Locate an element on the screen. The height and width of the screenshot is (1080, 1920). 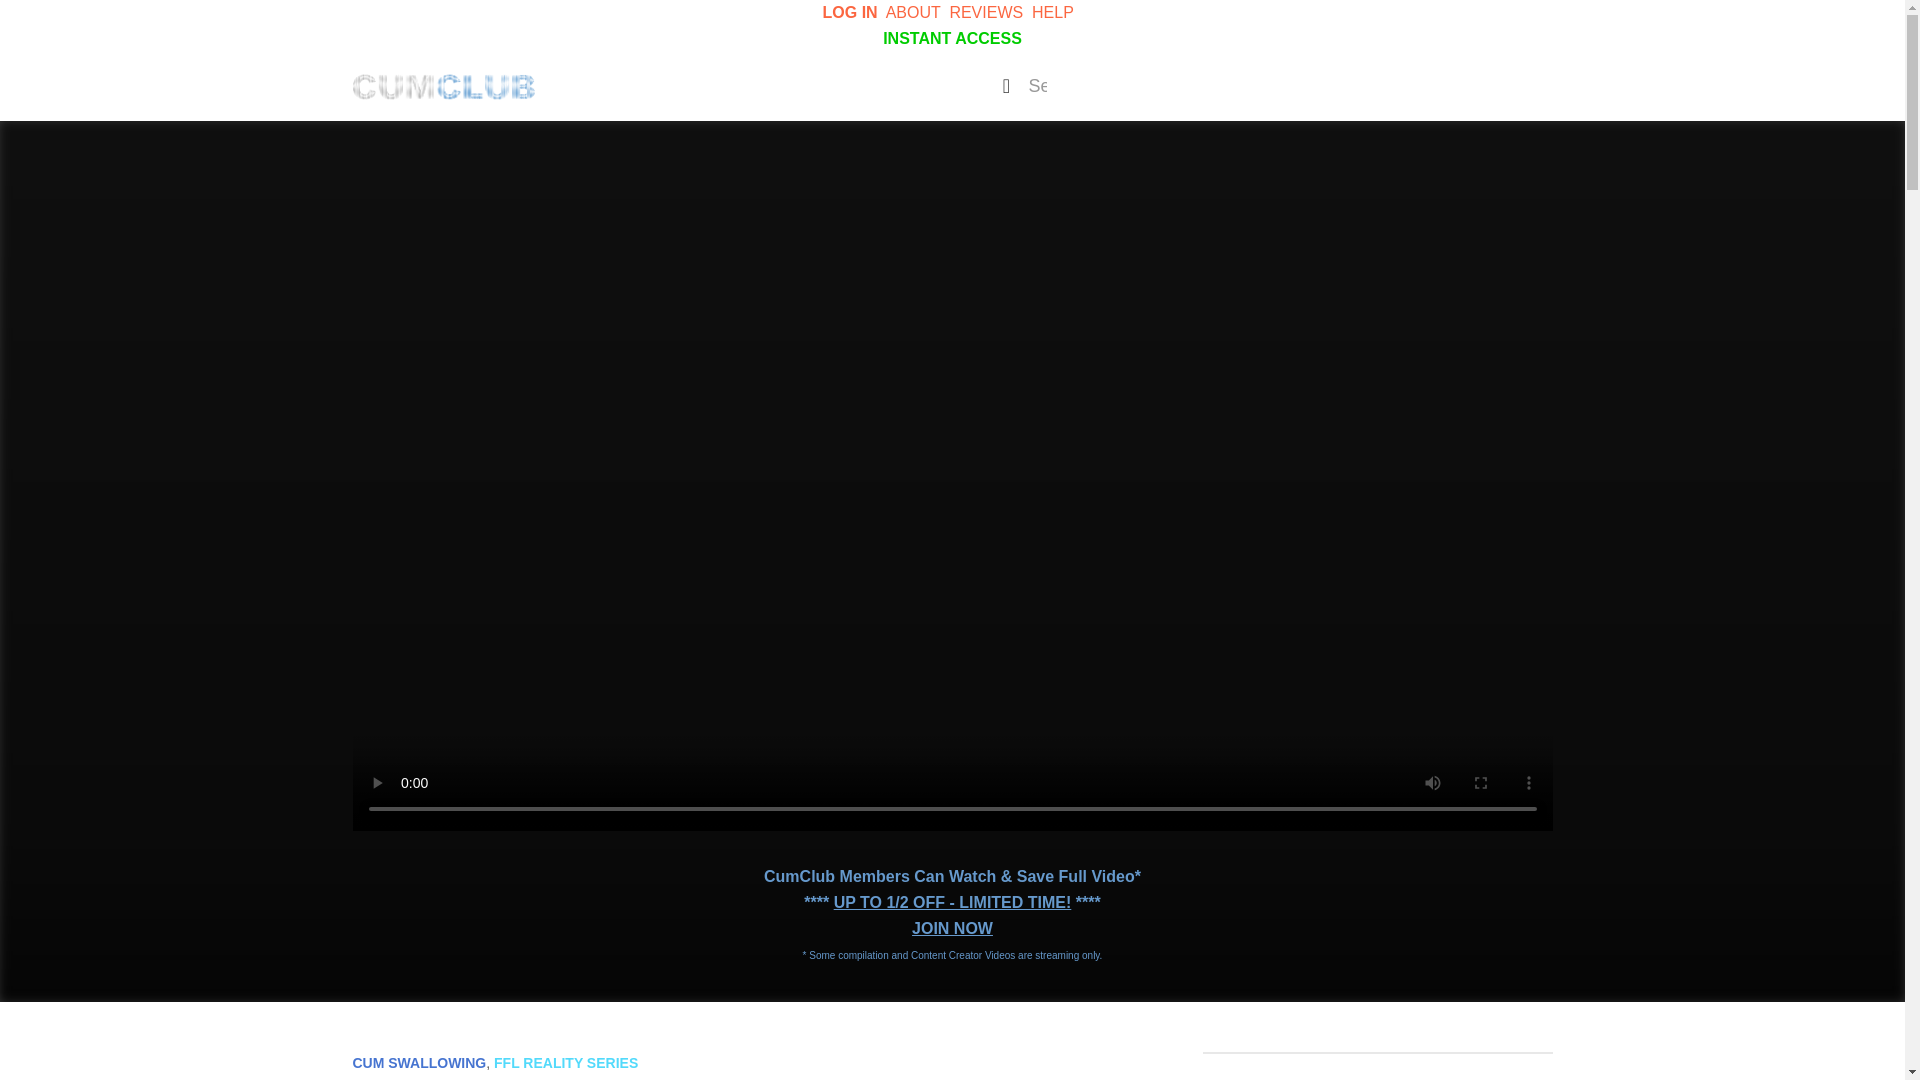
ABOUT is located at coordinates (912, 12).